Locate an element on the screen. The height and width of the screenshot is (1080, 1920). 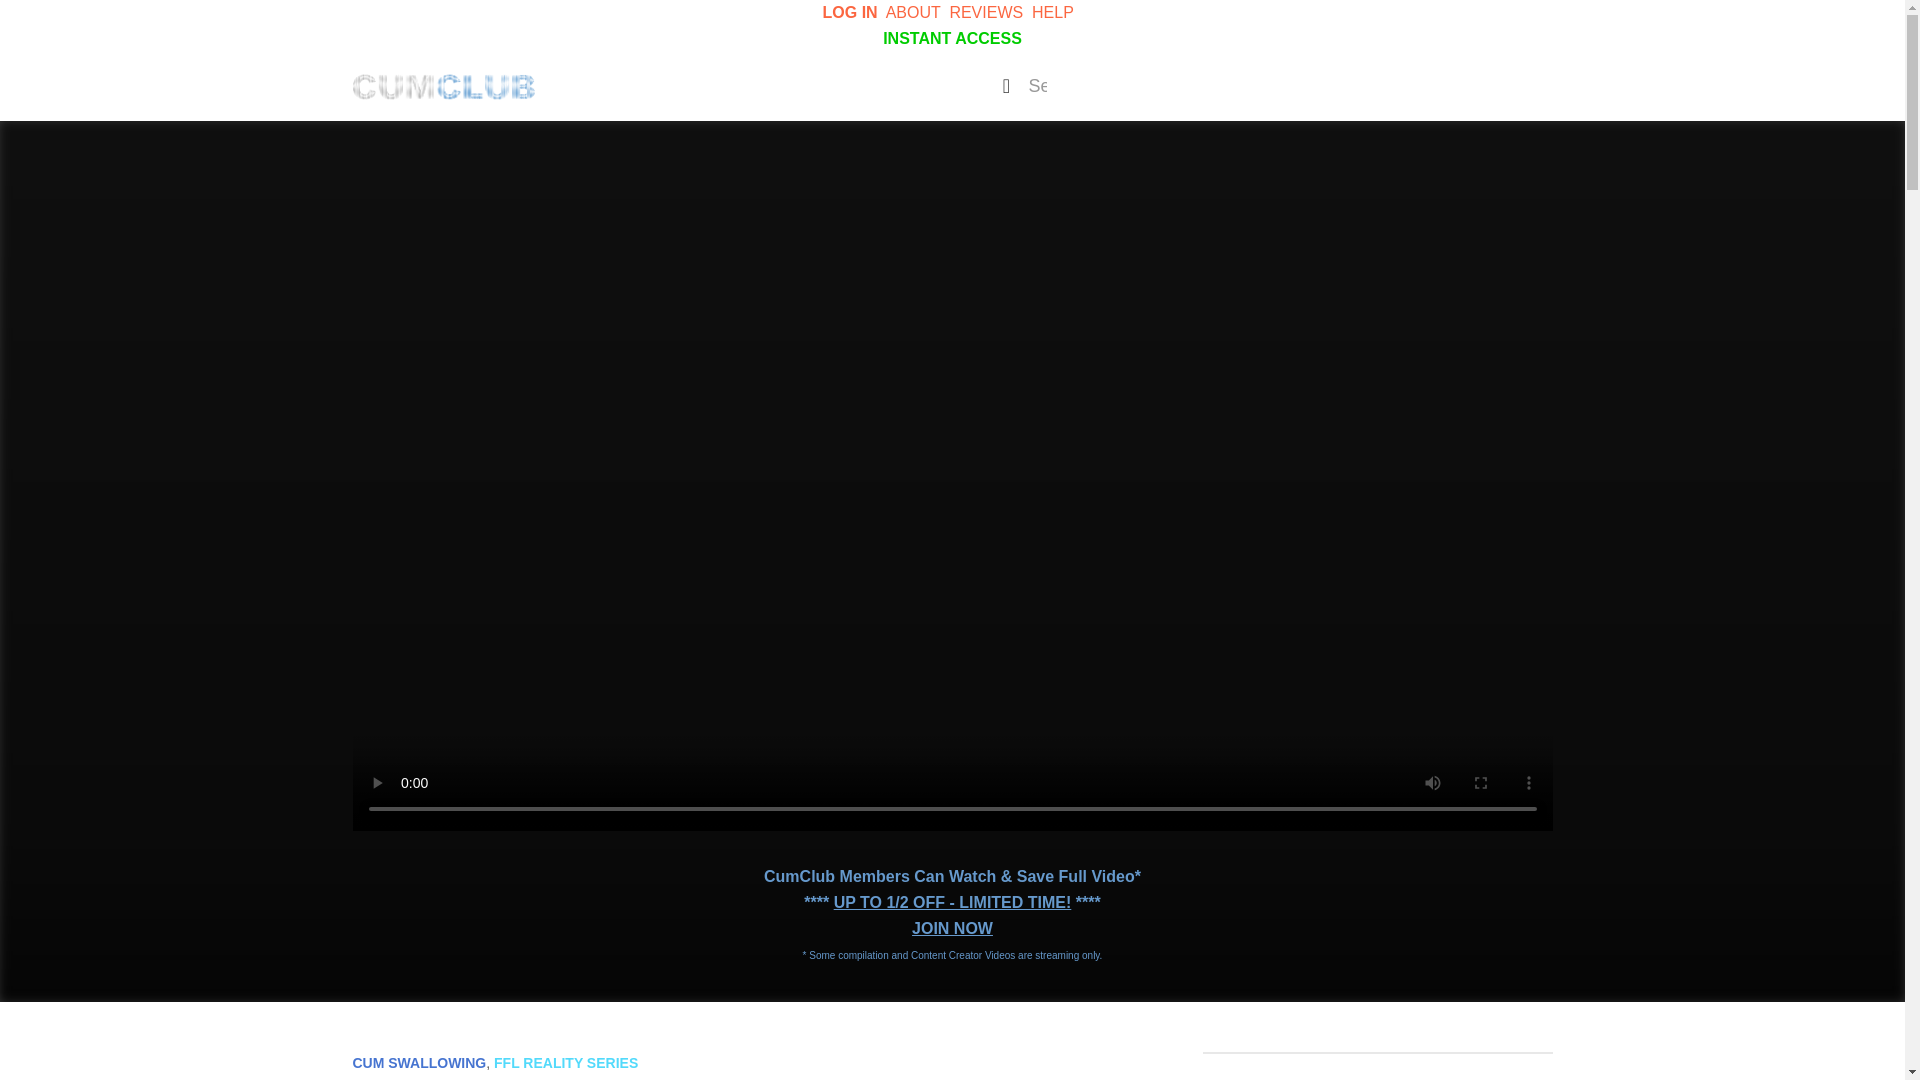
ABOUT is located at coordinates (912, 12).